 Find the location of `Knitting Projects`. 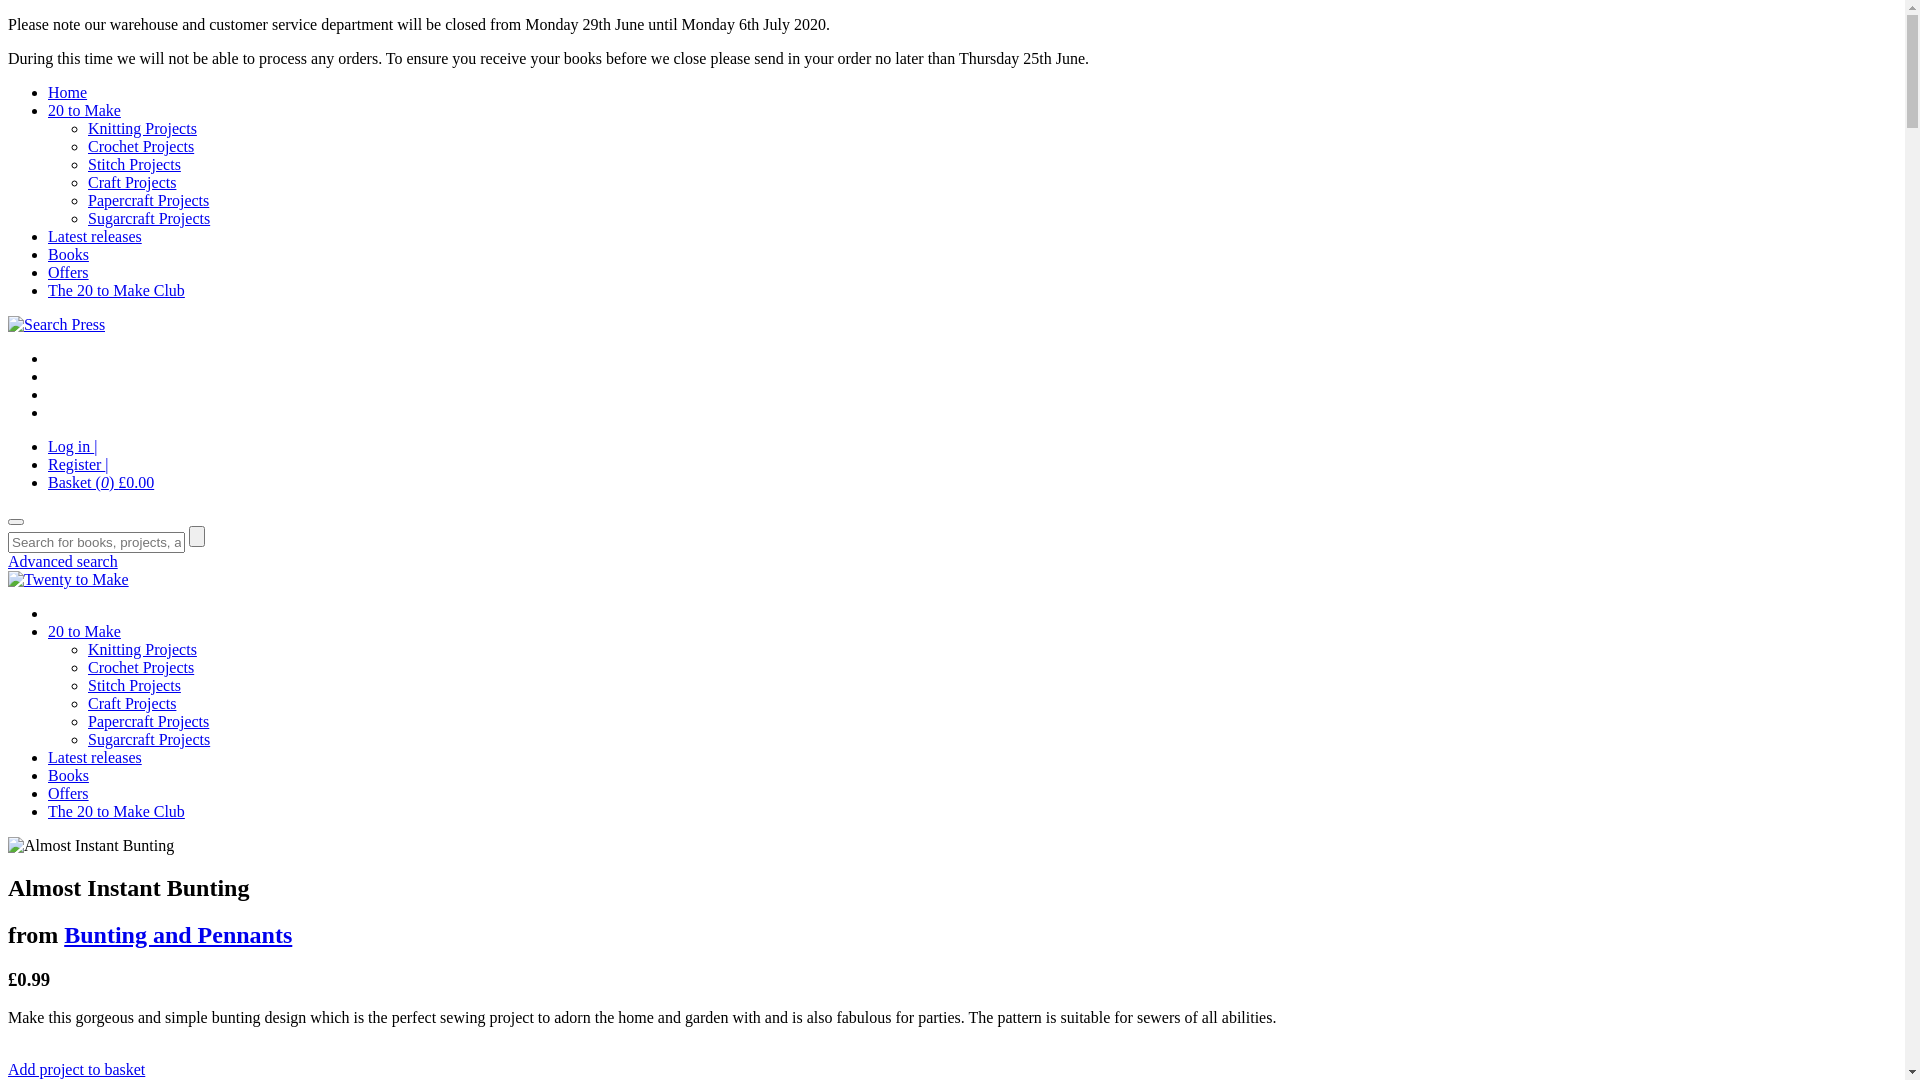

Knitting Projects is located at coordinates (142, 128).